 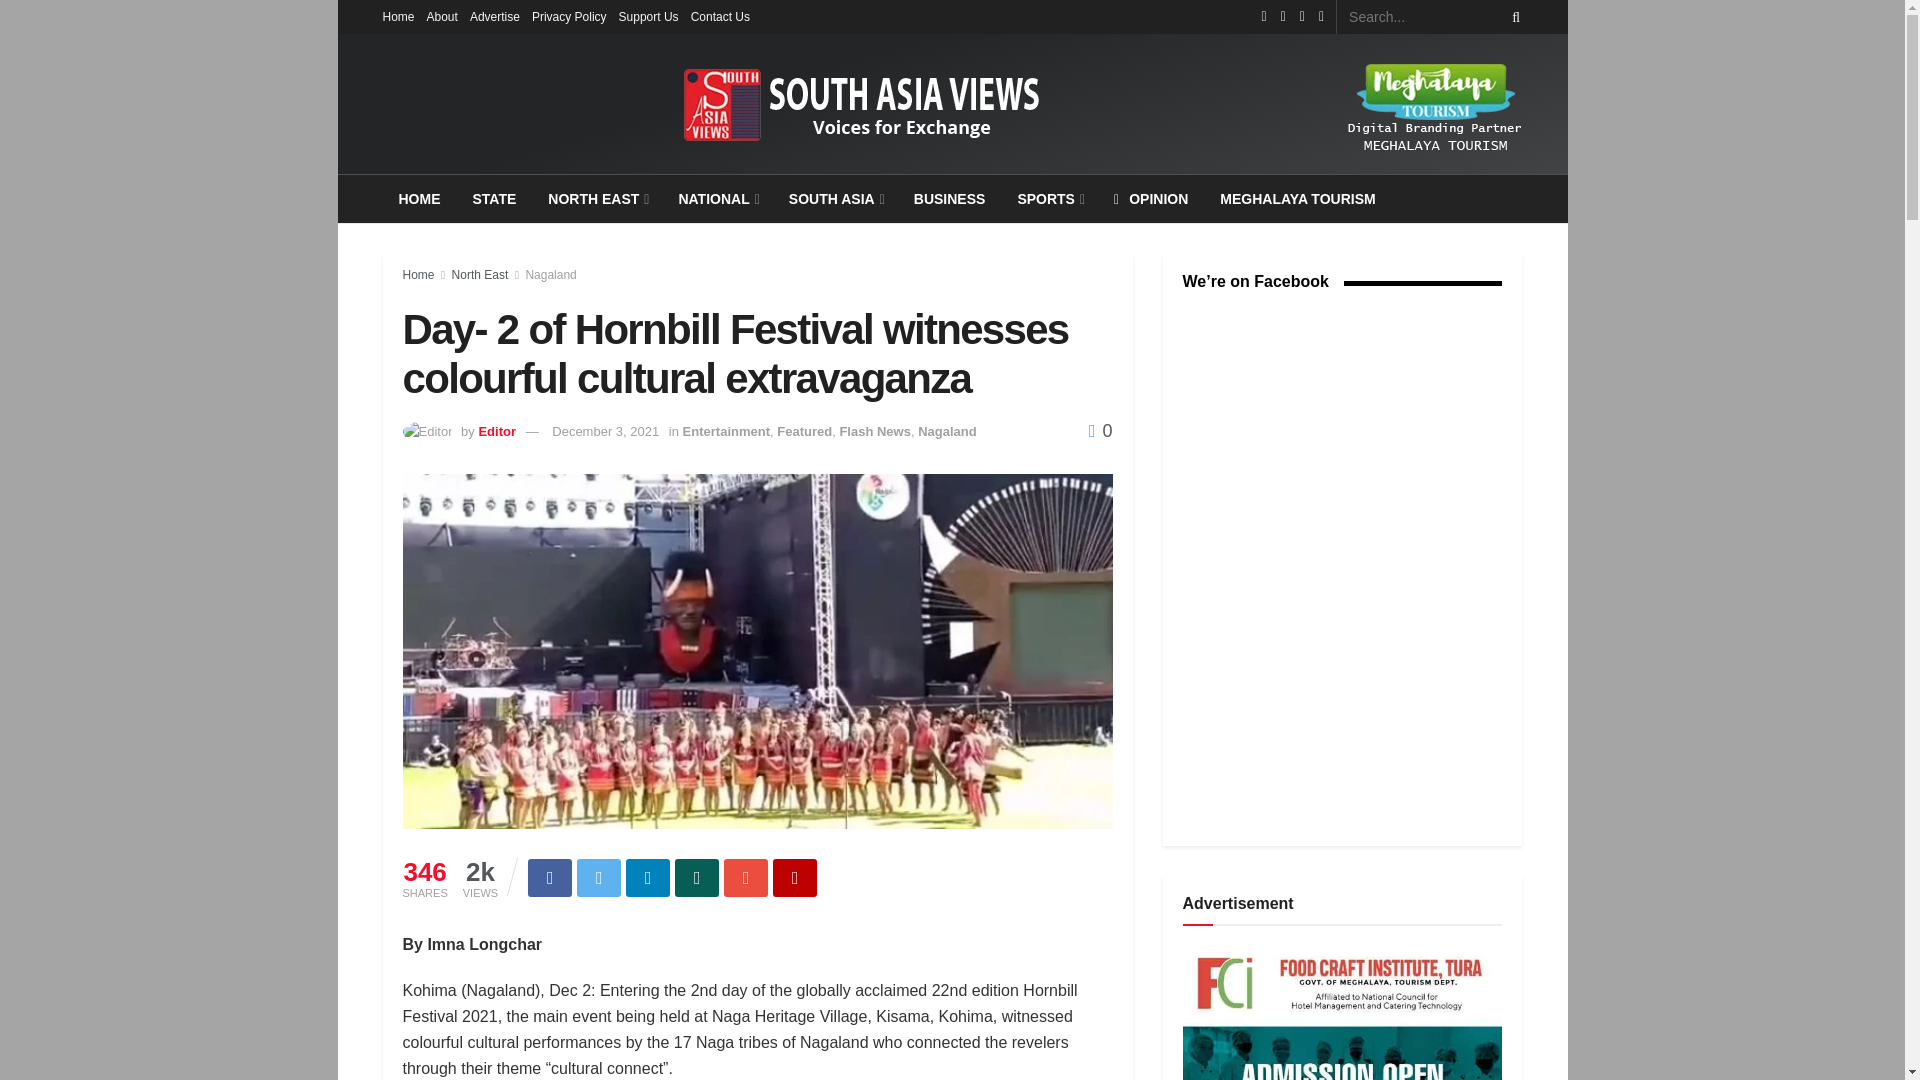 What do you see at coordinates (494, 198) in the screenshot?
I see `STATE` at bounding box center [494, 198].